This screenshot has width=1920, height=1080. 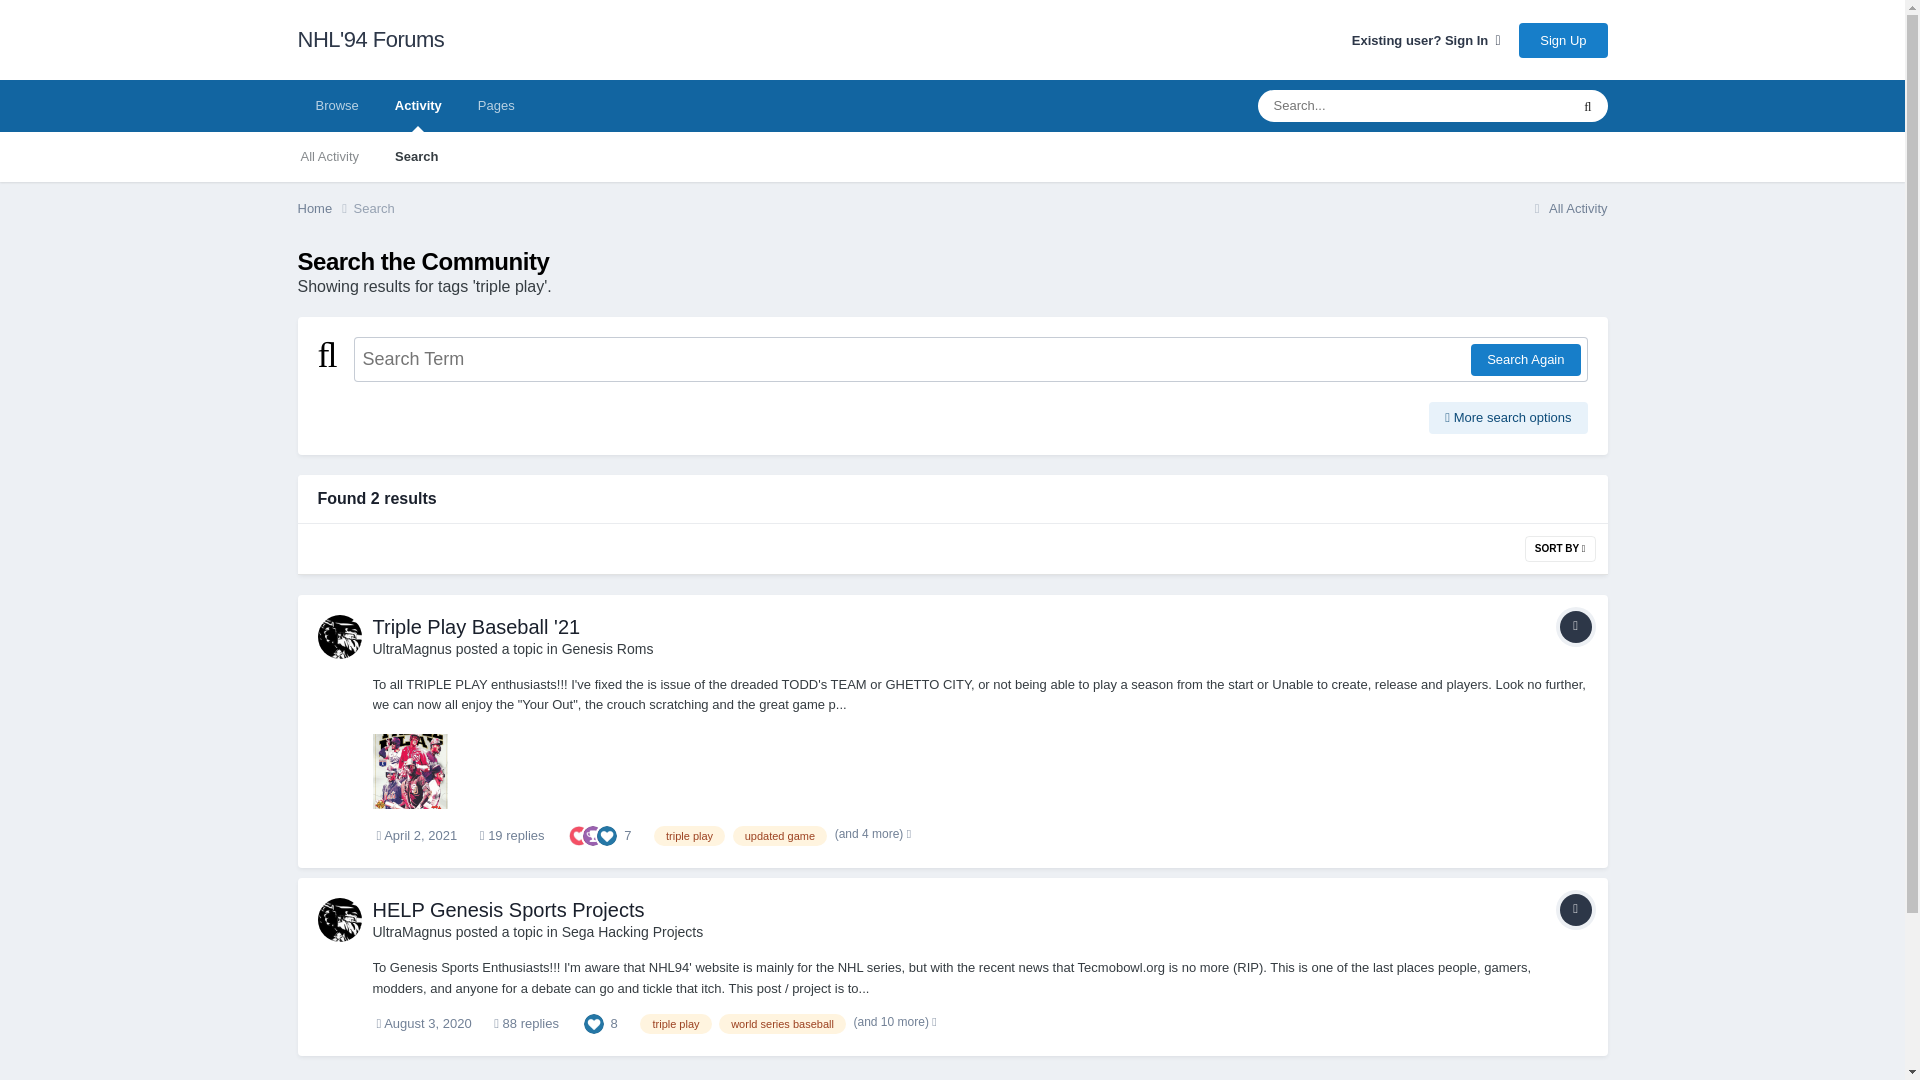 What do you see at coordinates (412, 648) in the screenshot?
I see `Go to UltraMagnus's profile` at bounding box center [412, 648].